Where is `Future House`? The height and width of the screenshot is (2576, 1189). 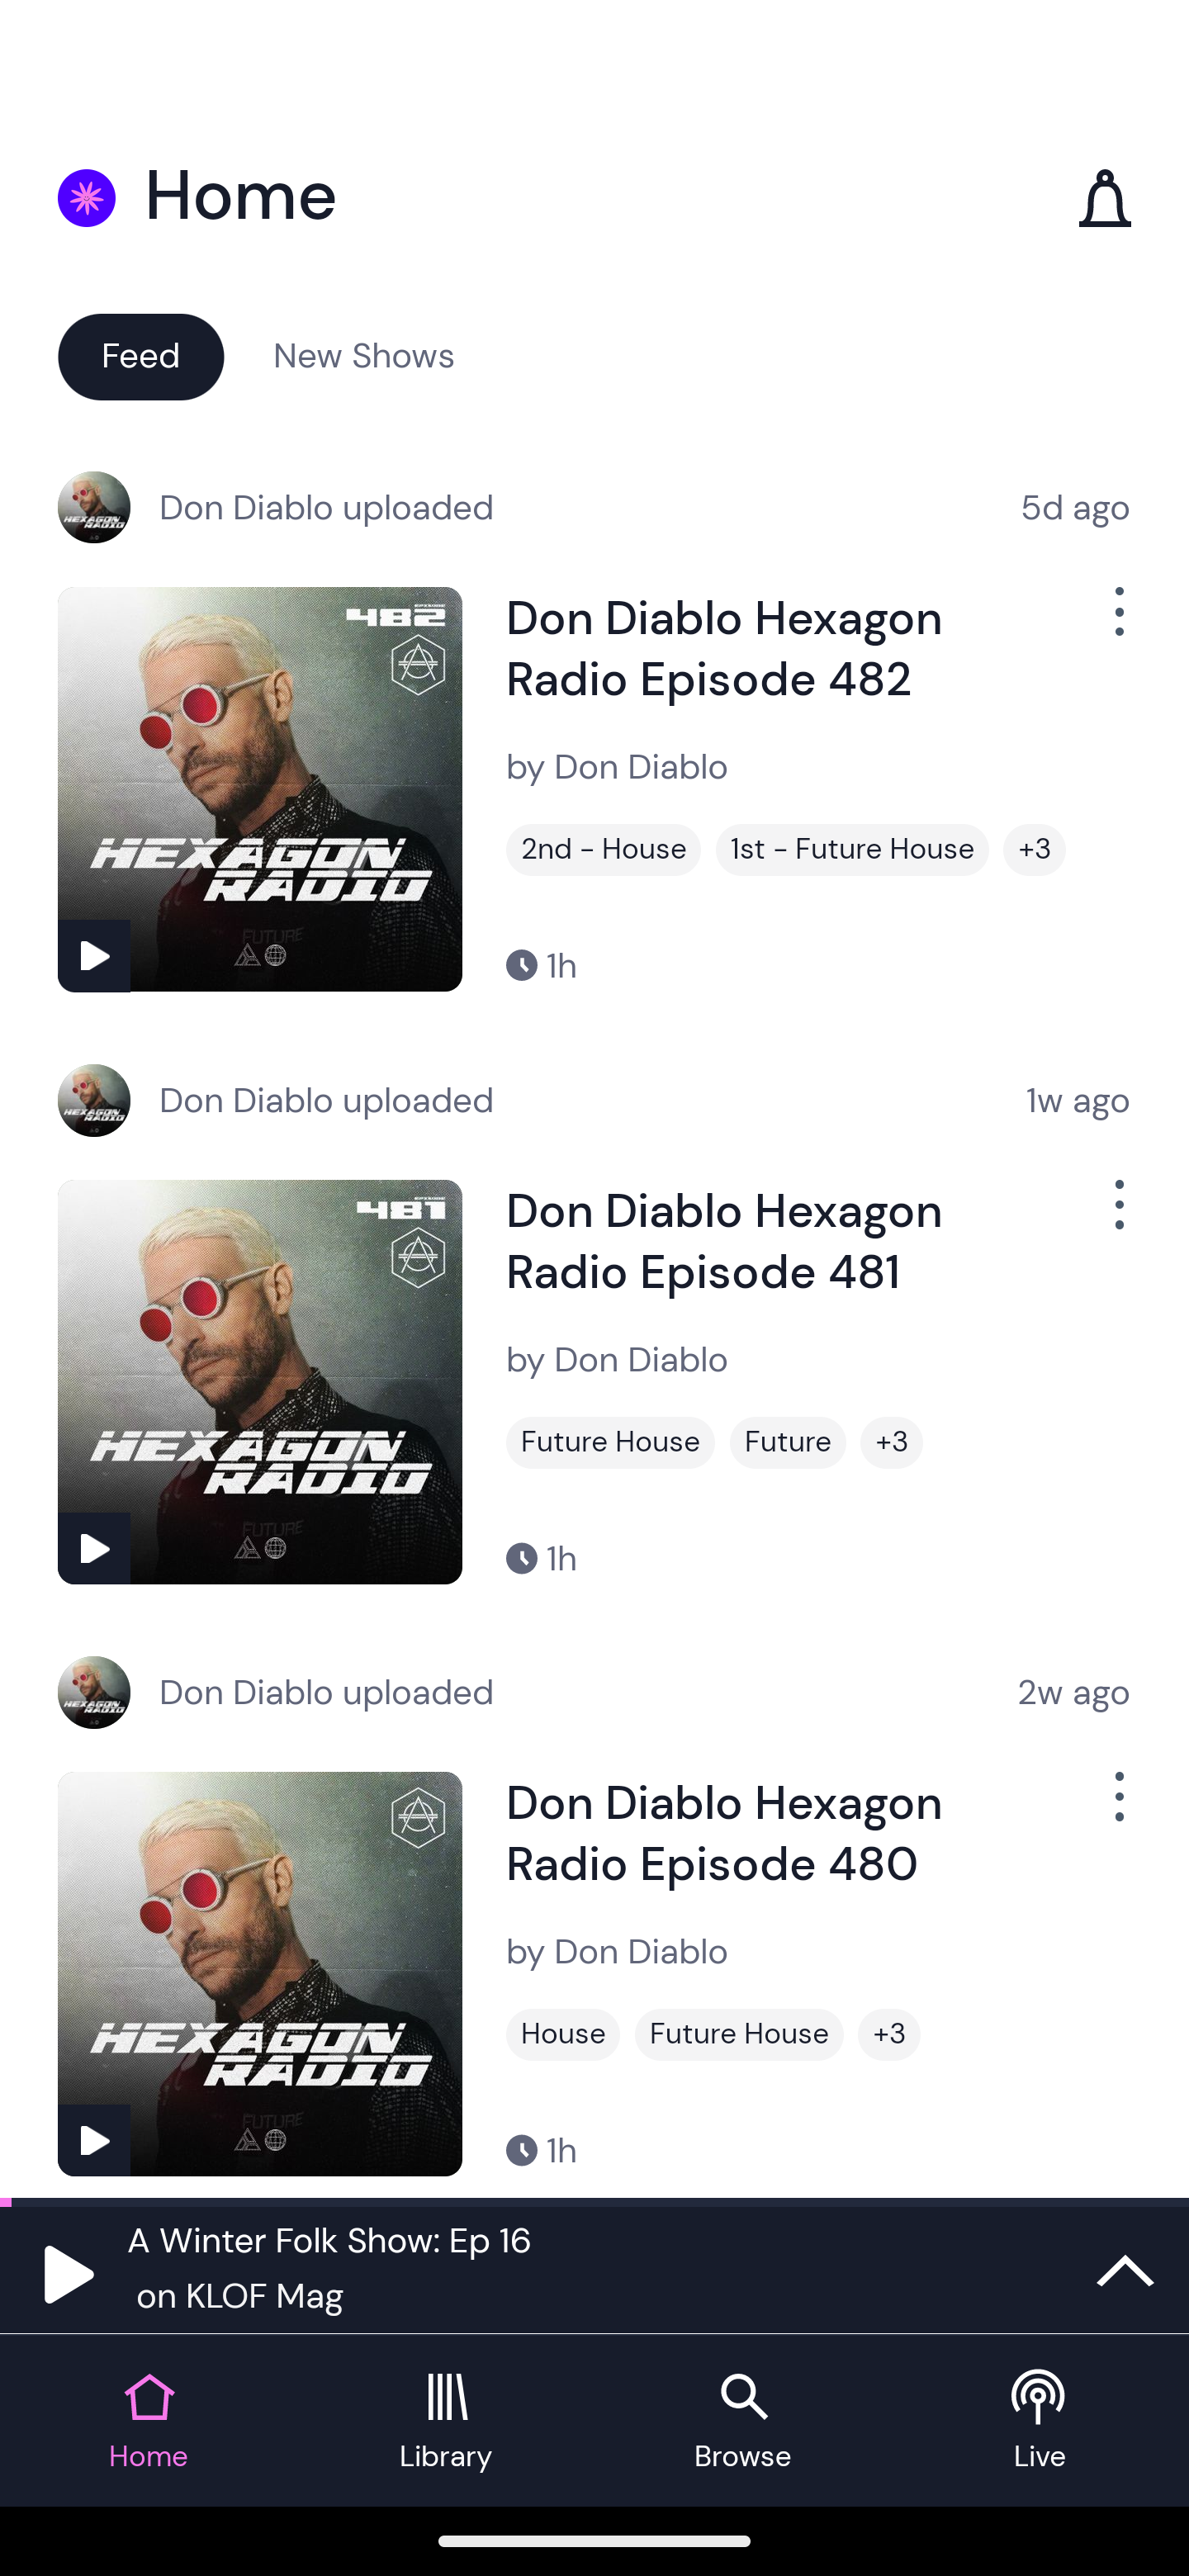
Future House is located at coordinates (610, 1442).